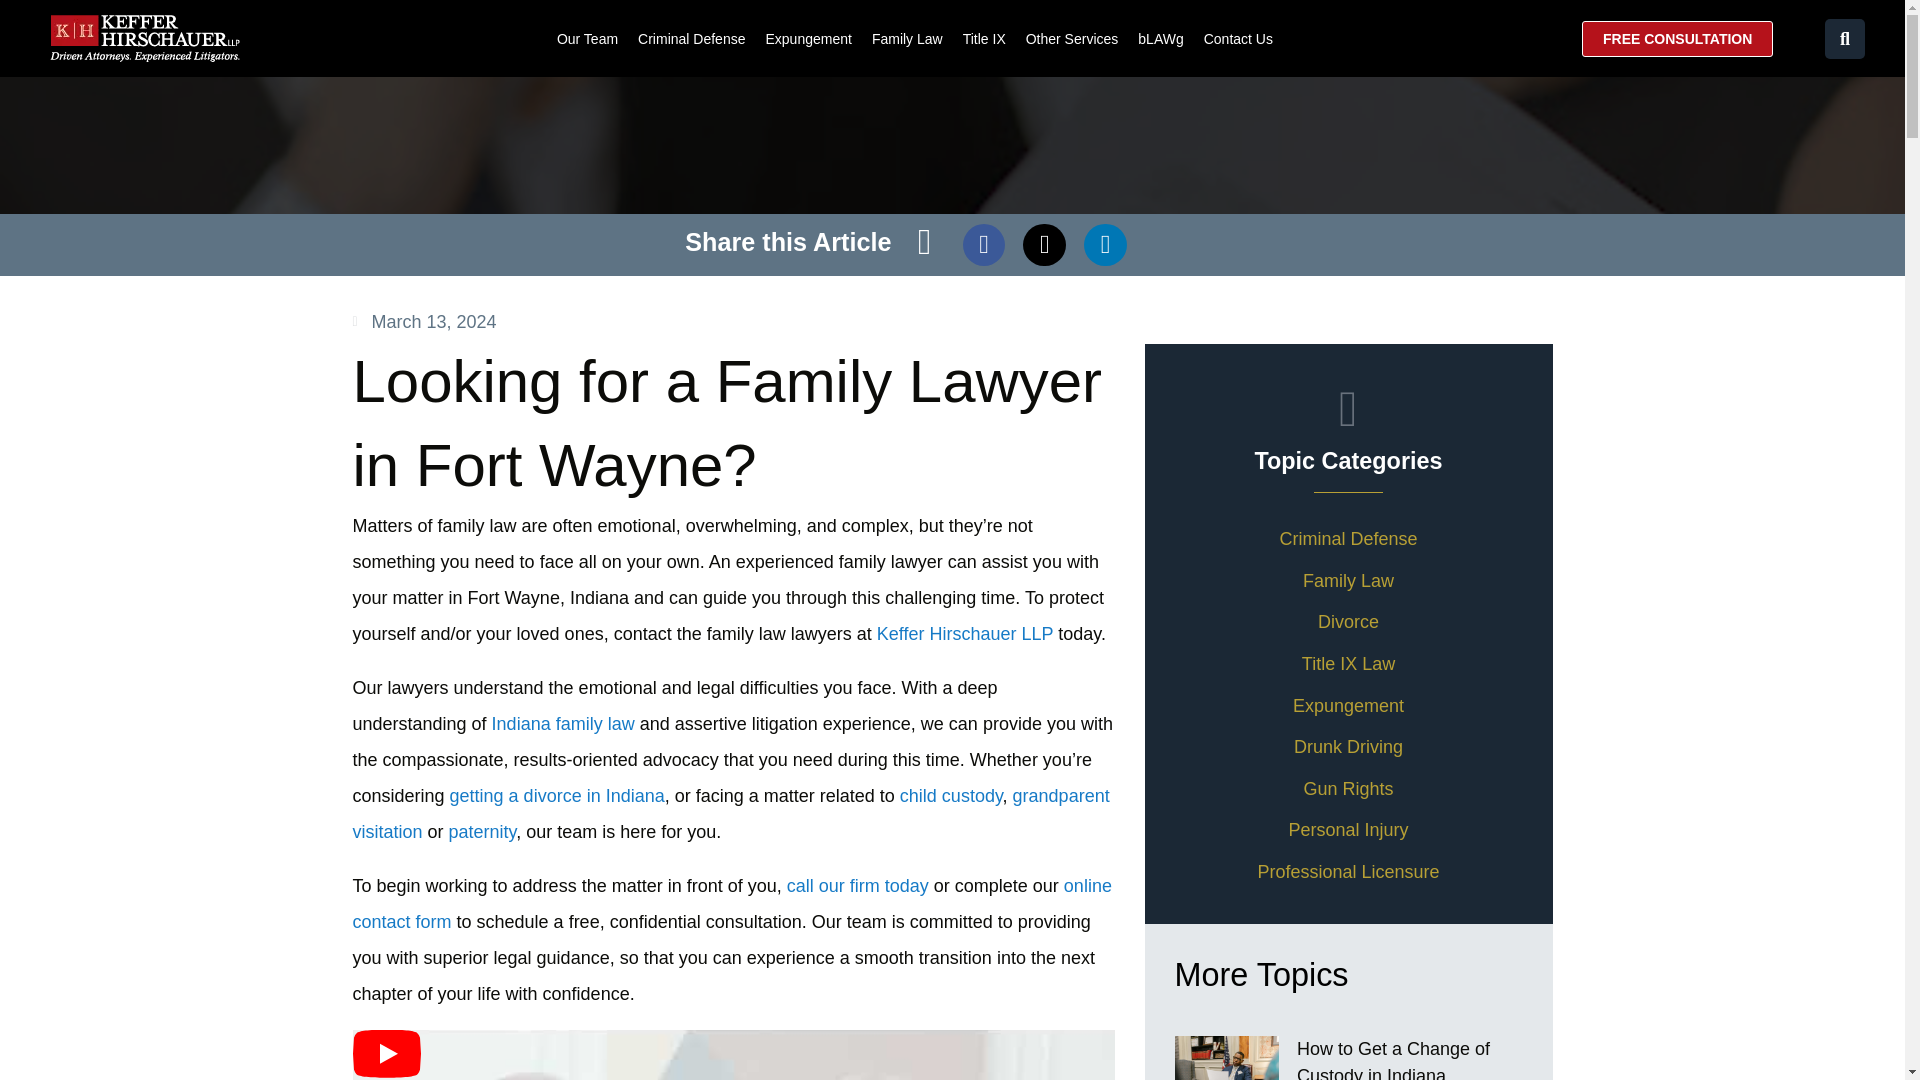 This screenshot has height=1080, width=1920. What do you see at coordinates (1238, 38) in the screenshot?
I see `Contact Us` at bounding box center [1238, 38].